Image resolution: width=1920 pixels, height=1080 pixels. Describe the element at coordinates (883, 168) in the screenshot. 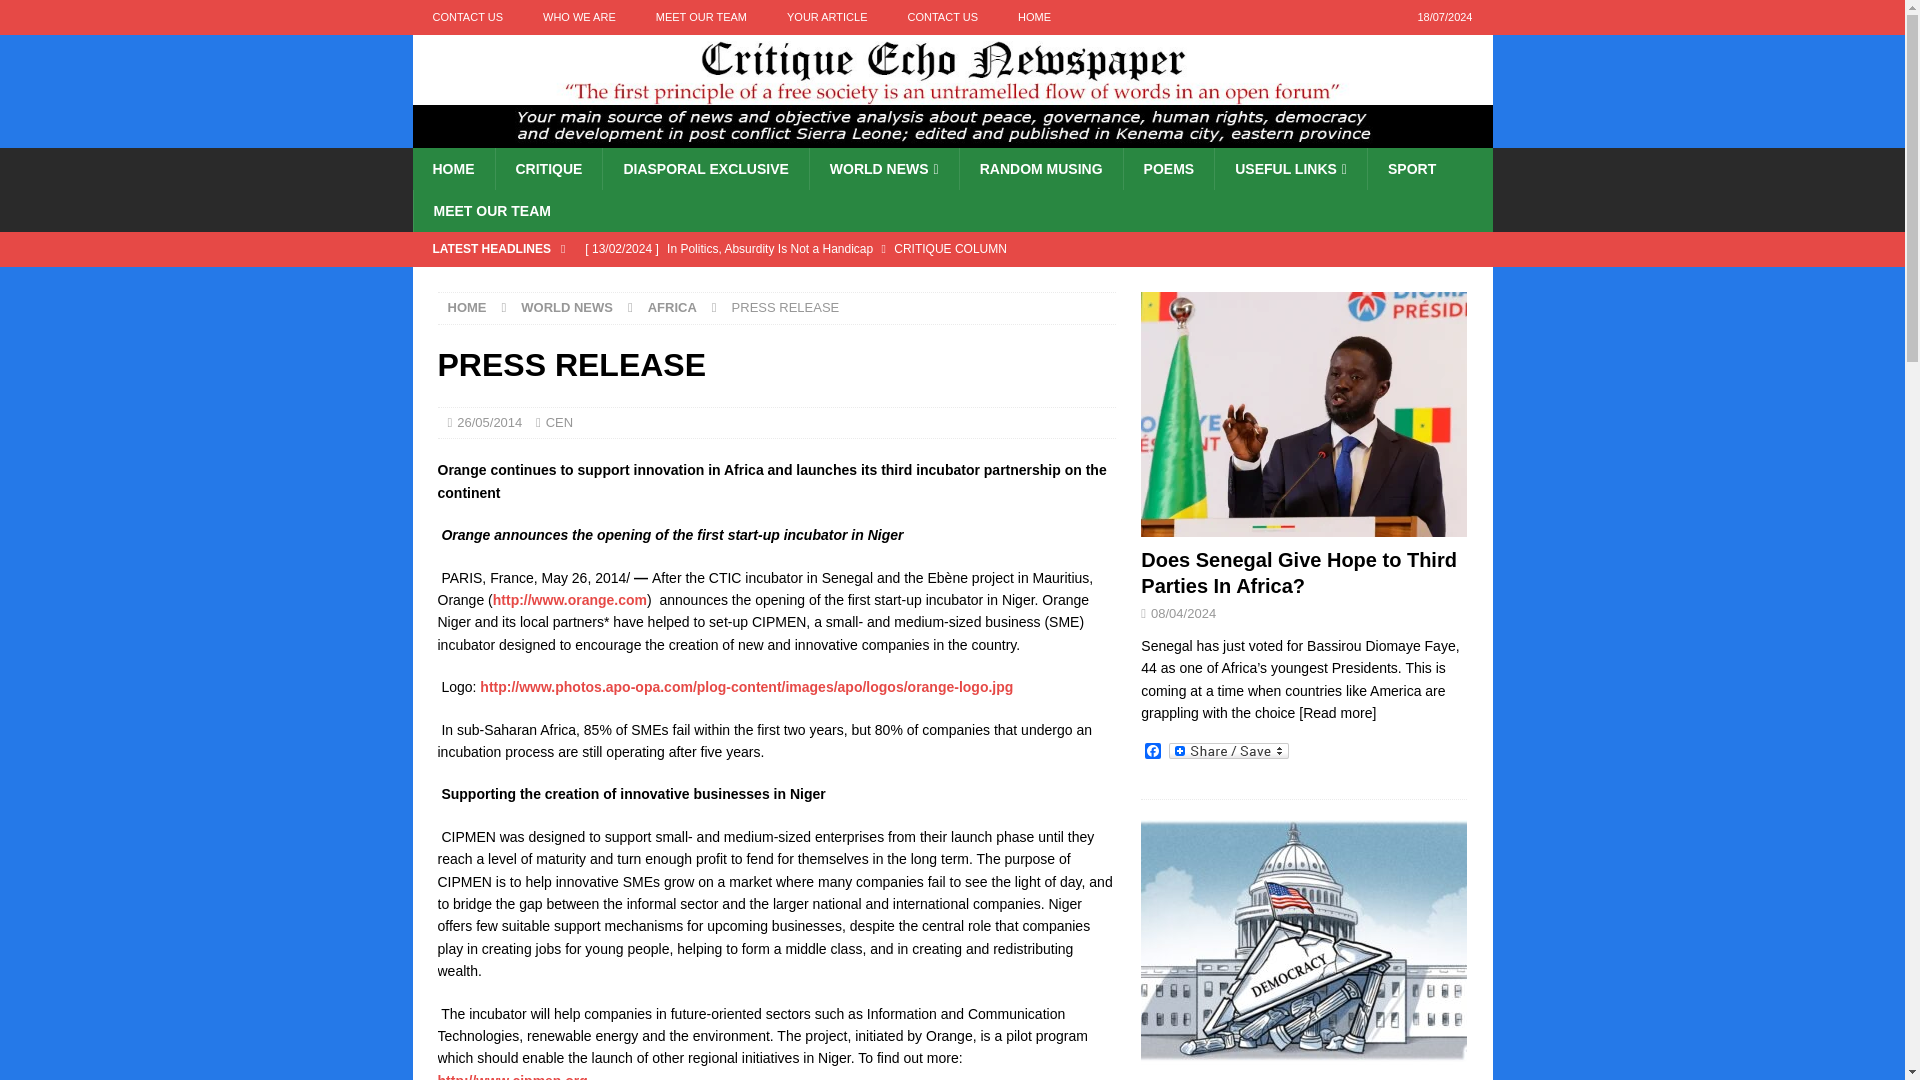

I see `WORLD NEWS` at that location.